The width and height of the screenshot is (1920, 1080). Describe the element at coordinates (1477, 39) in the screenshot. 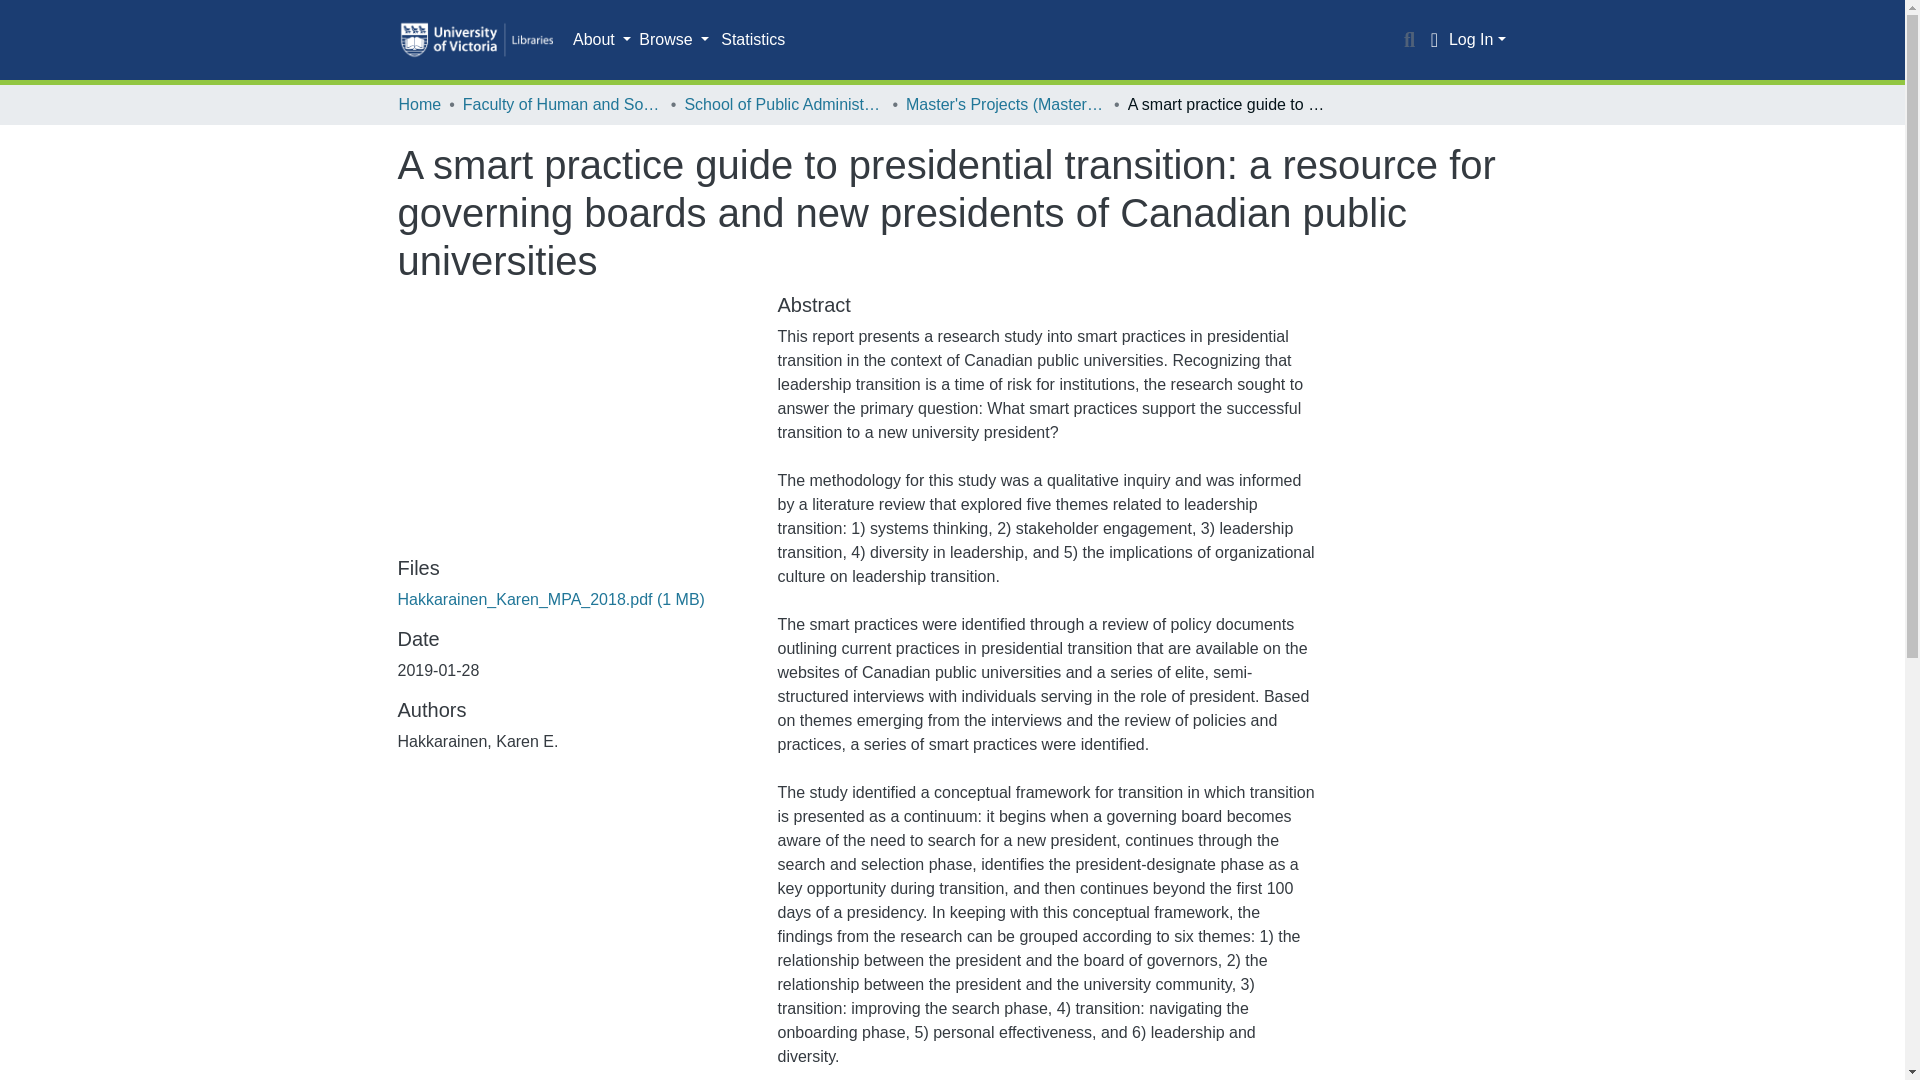

I see `Log In` at that location.